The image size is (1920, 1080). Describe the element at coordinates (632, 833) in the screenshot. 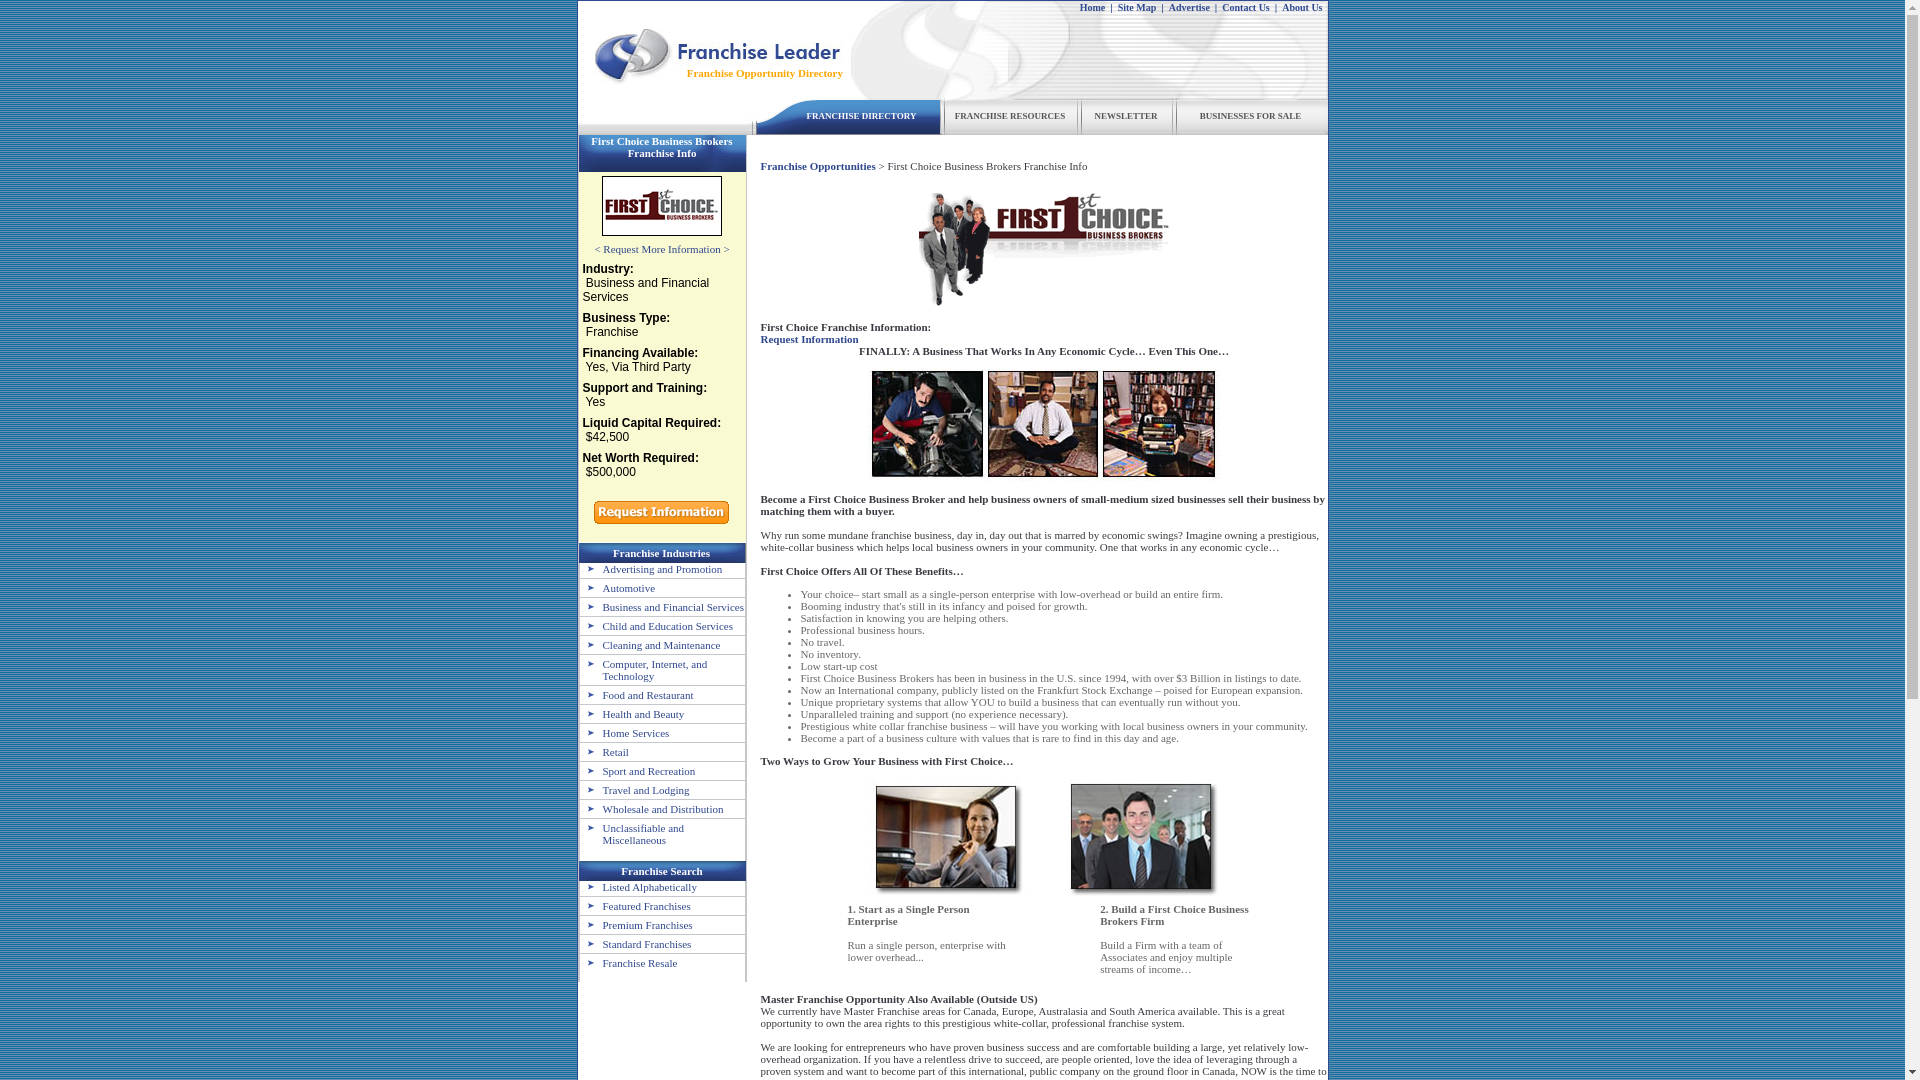

I see `Unclassifiable and Miscellaneous` at that location.